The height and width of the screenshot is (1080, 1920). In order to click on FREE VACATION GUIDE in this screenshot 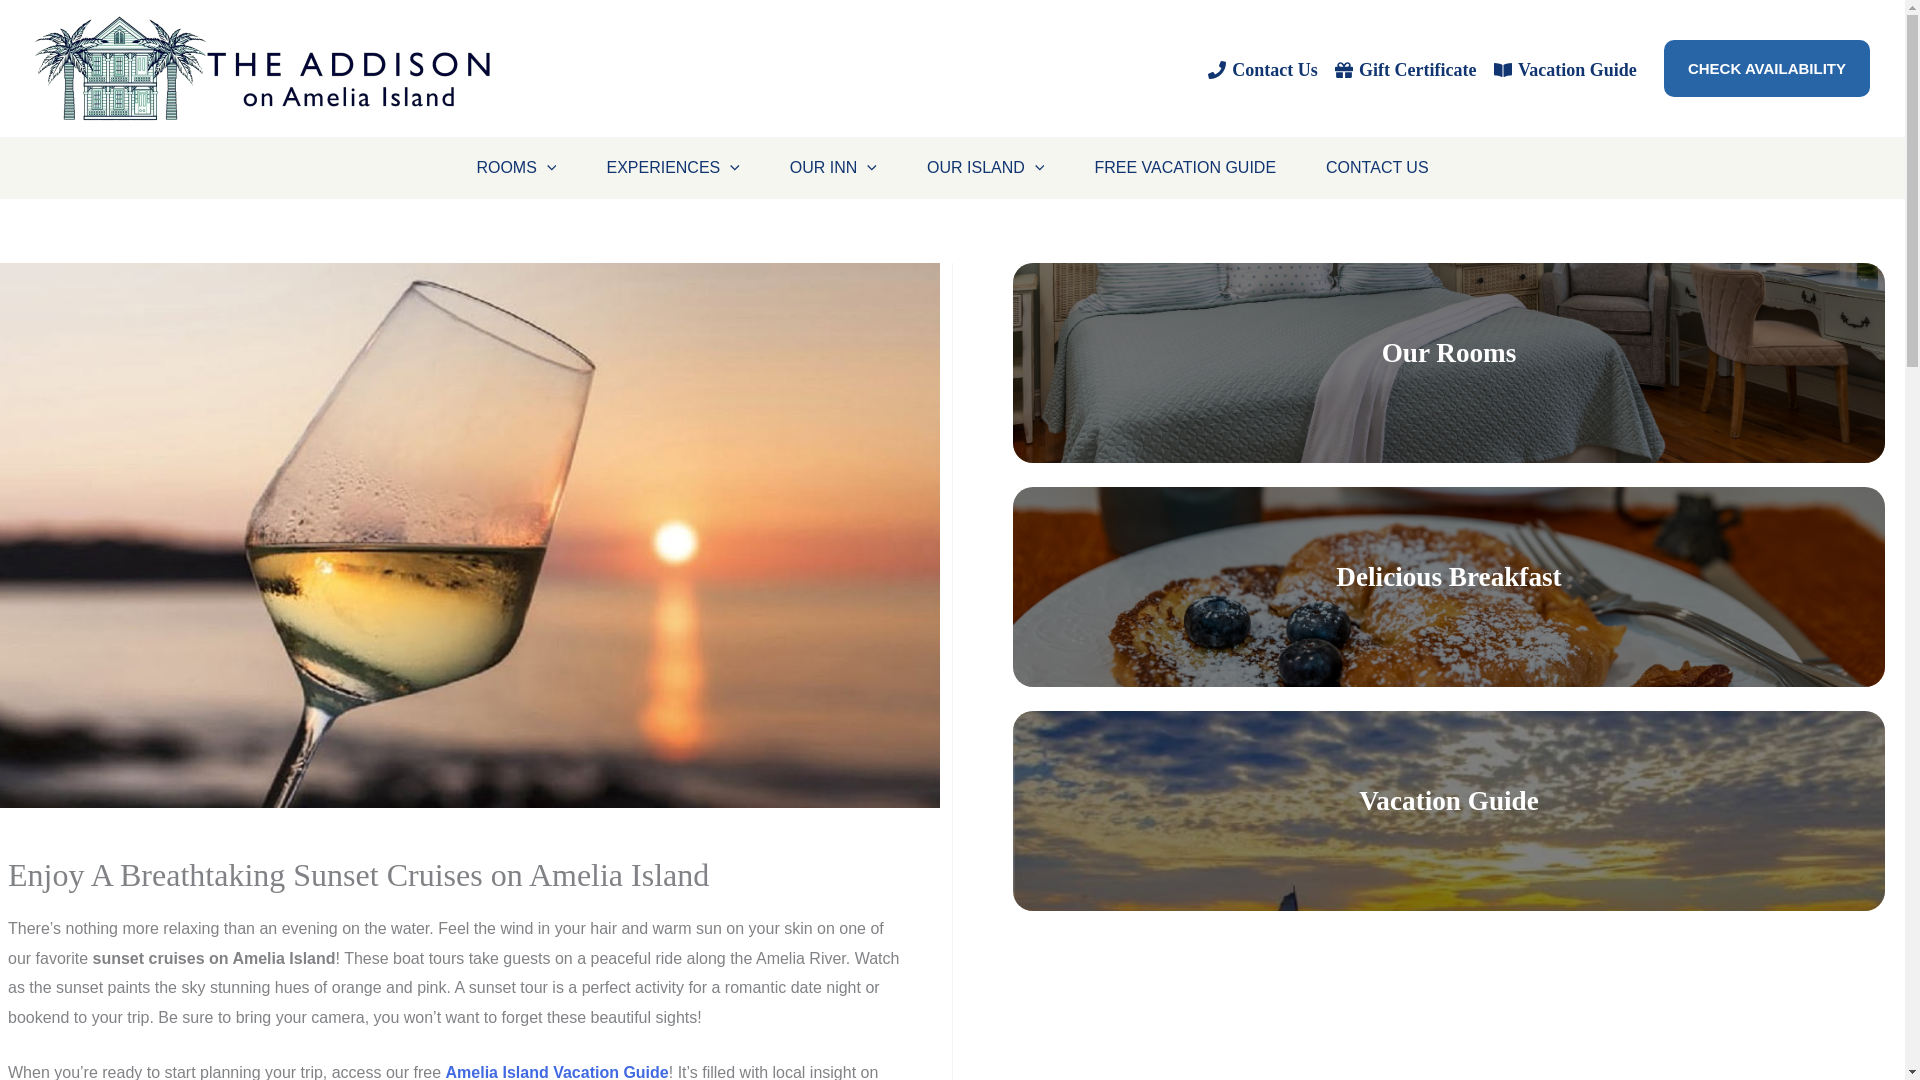, I will do `click(1185, 168)`.